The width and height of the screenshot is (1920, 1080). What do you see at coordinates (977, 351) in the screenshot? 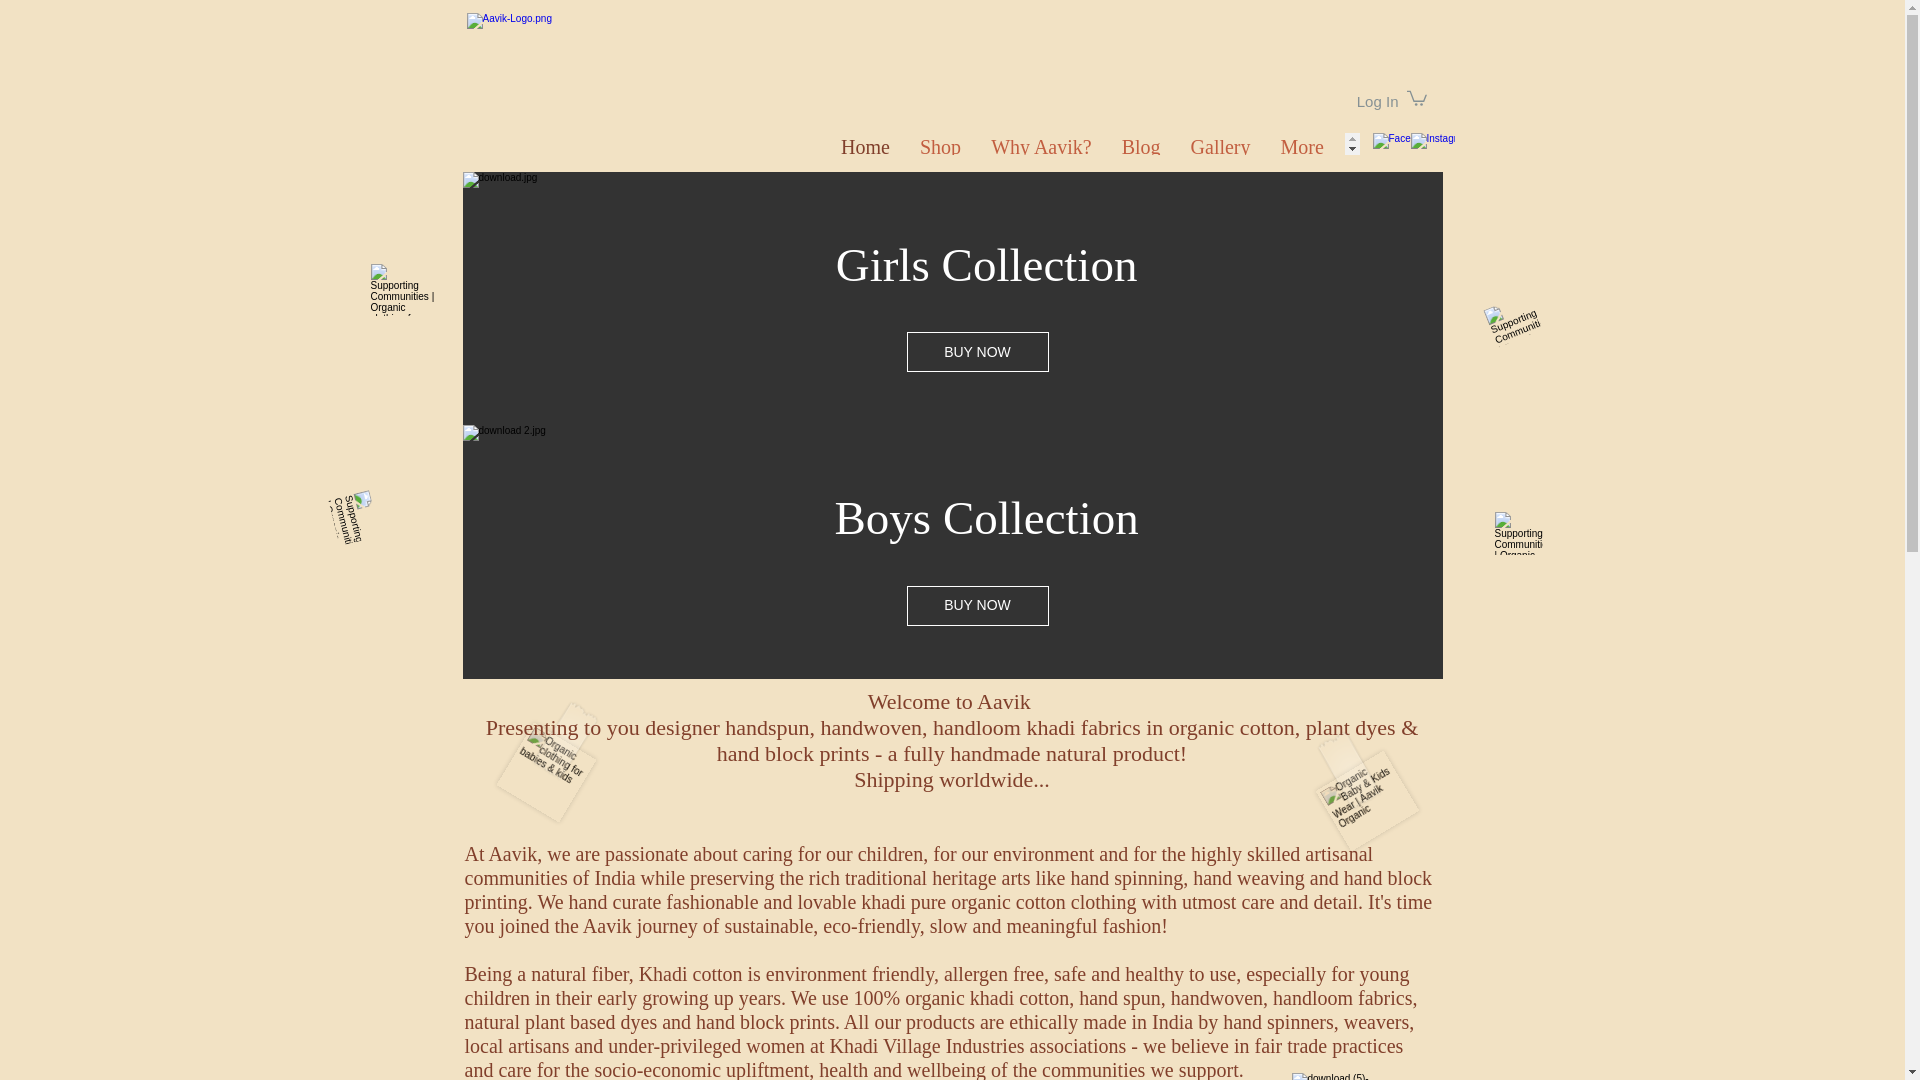
I see `BUY NOW` at bounding box center [977, 351].